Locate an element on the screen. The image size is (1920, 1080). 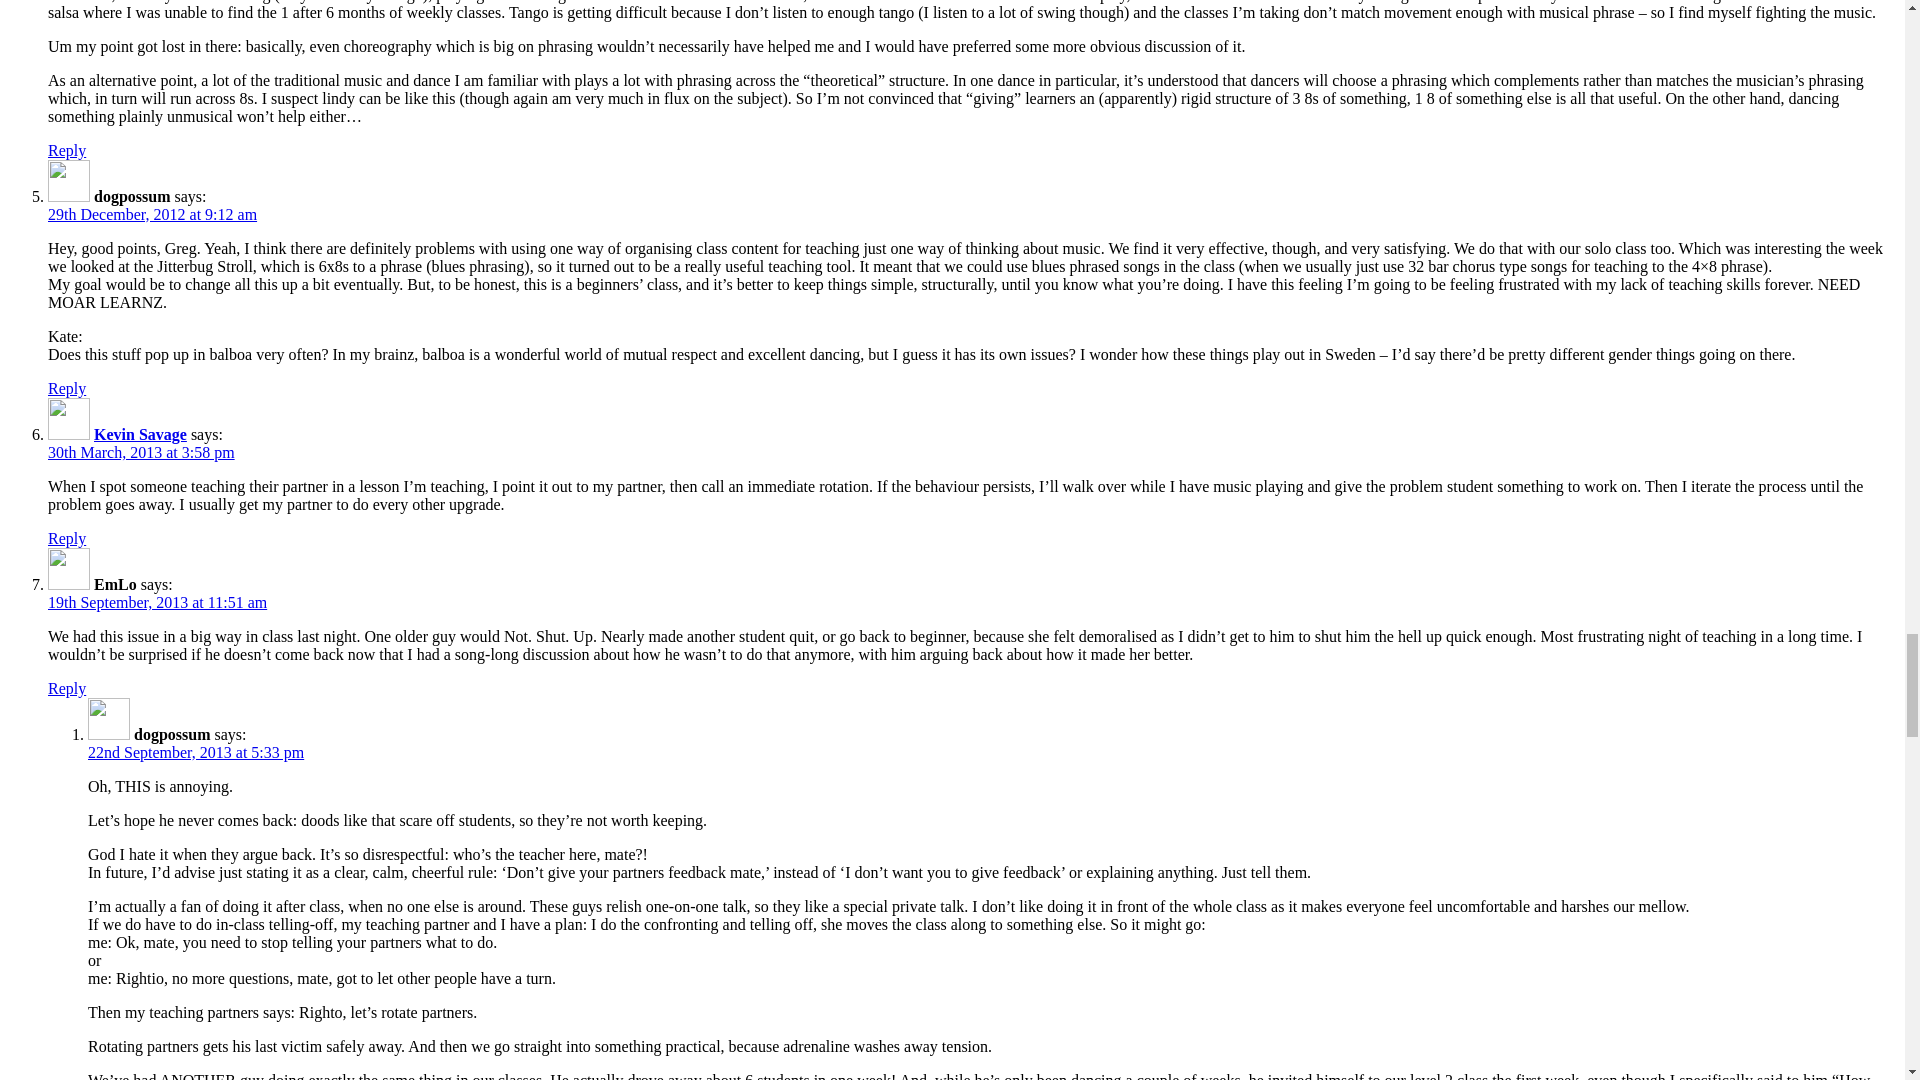
30th March, 2013 at 3:58 pm is located at coordinates (141, 452).